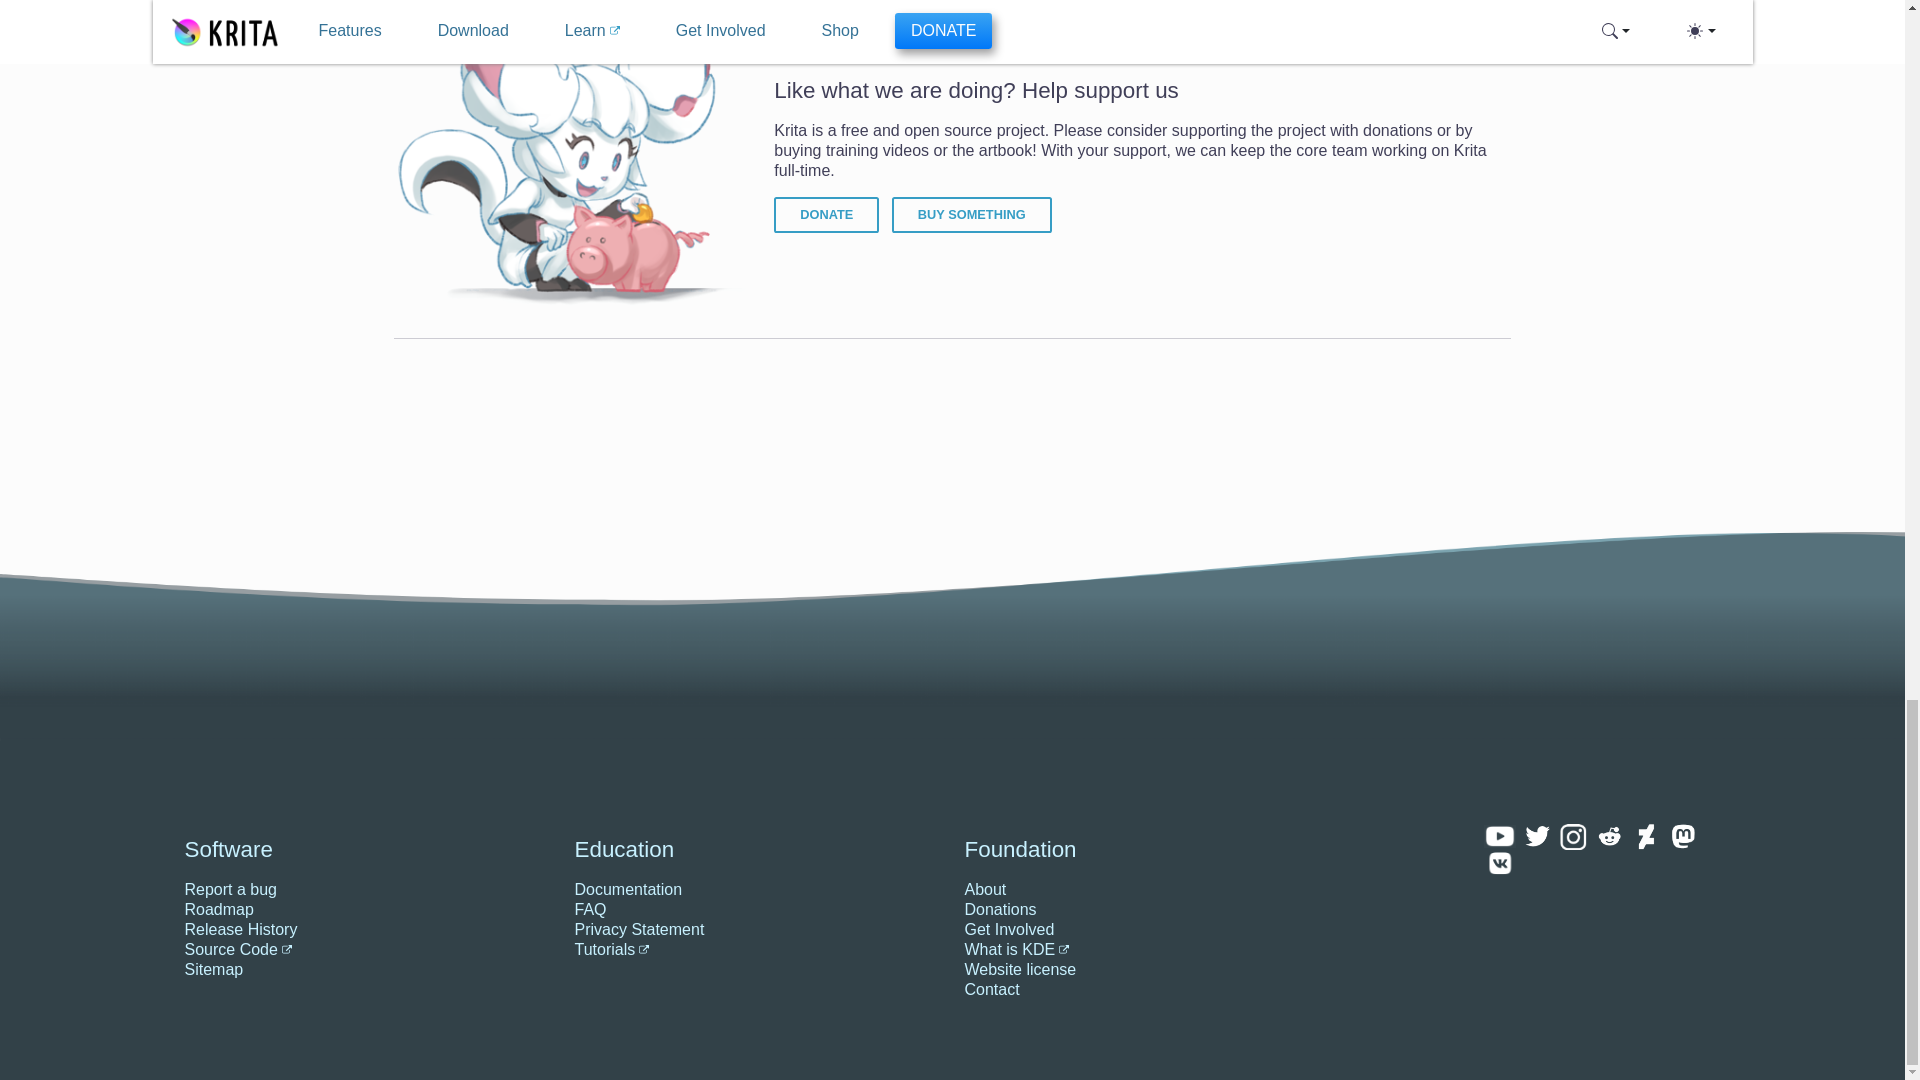 Image resolution: width=1920 pixels, height=1080 pixels. What do you see at coordinates (366, 930) in the screenshot?
I see `Release History` at bounding box center [366, 930].